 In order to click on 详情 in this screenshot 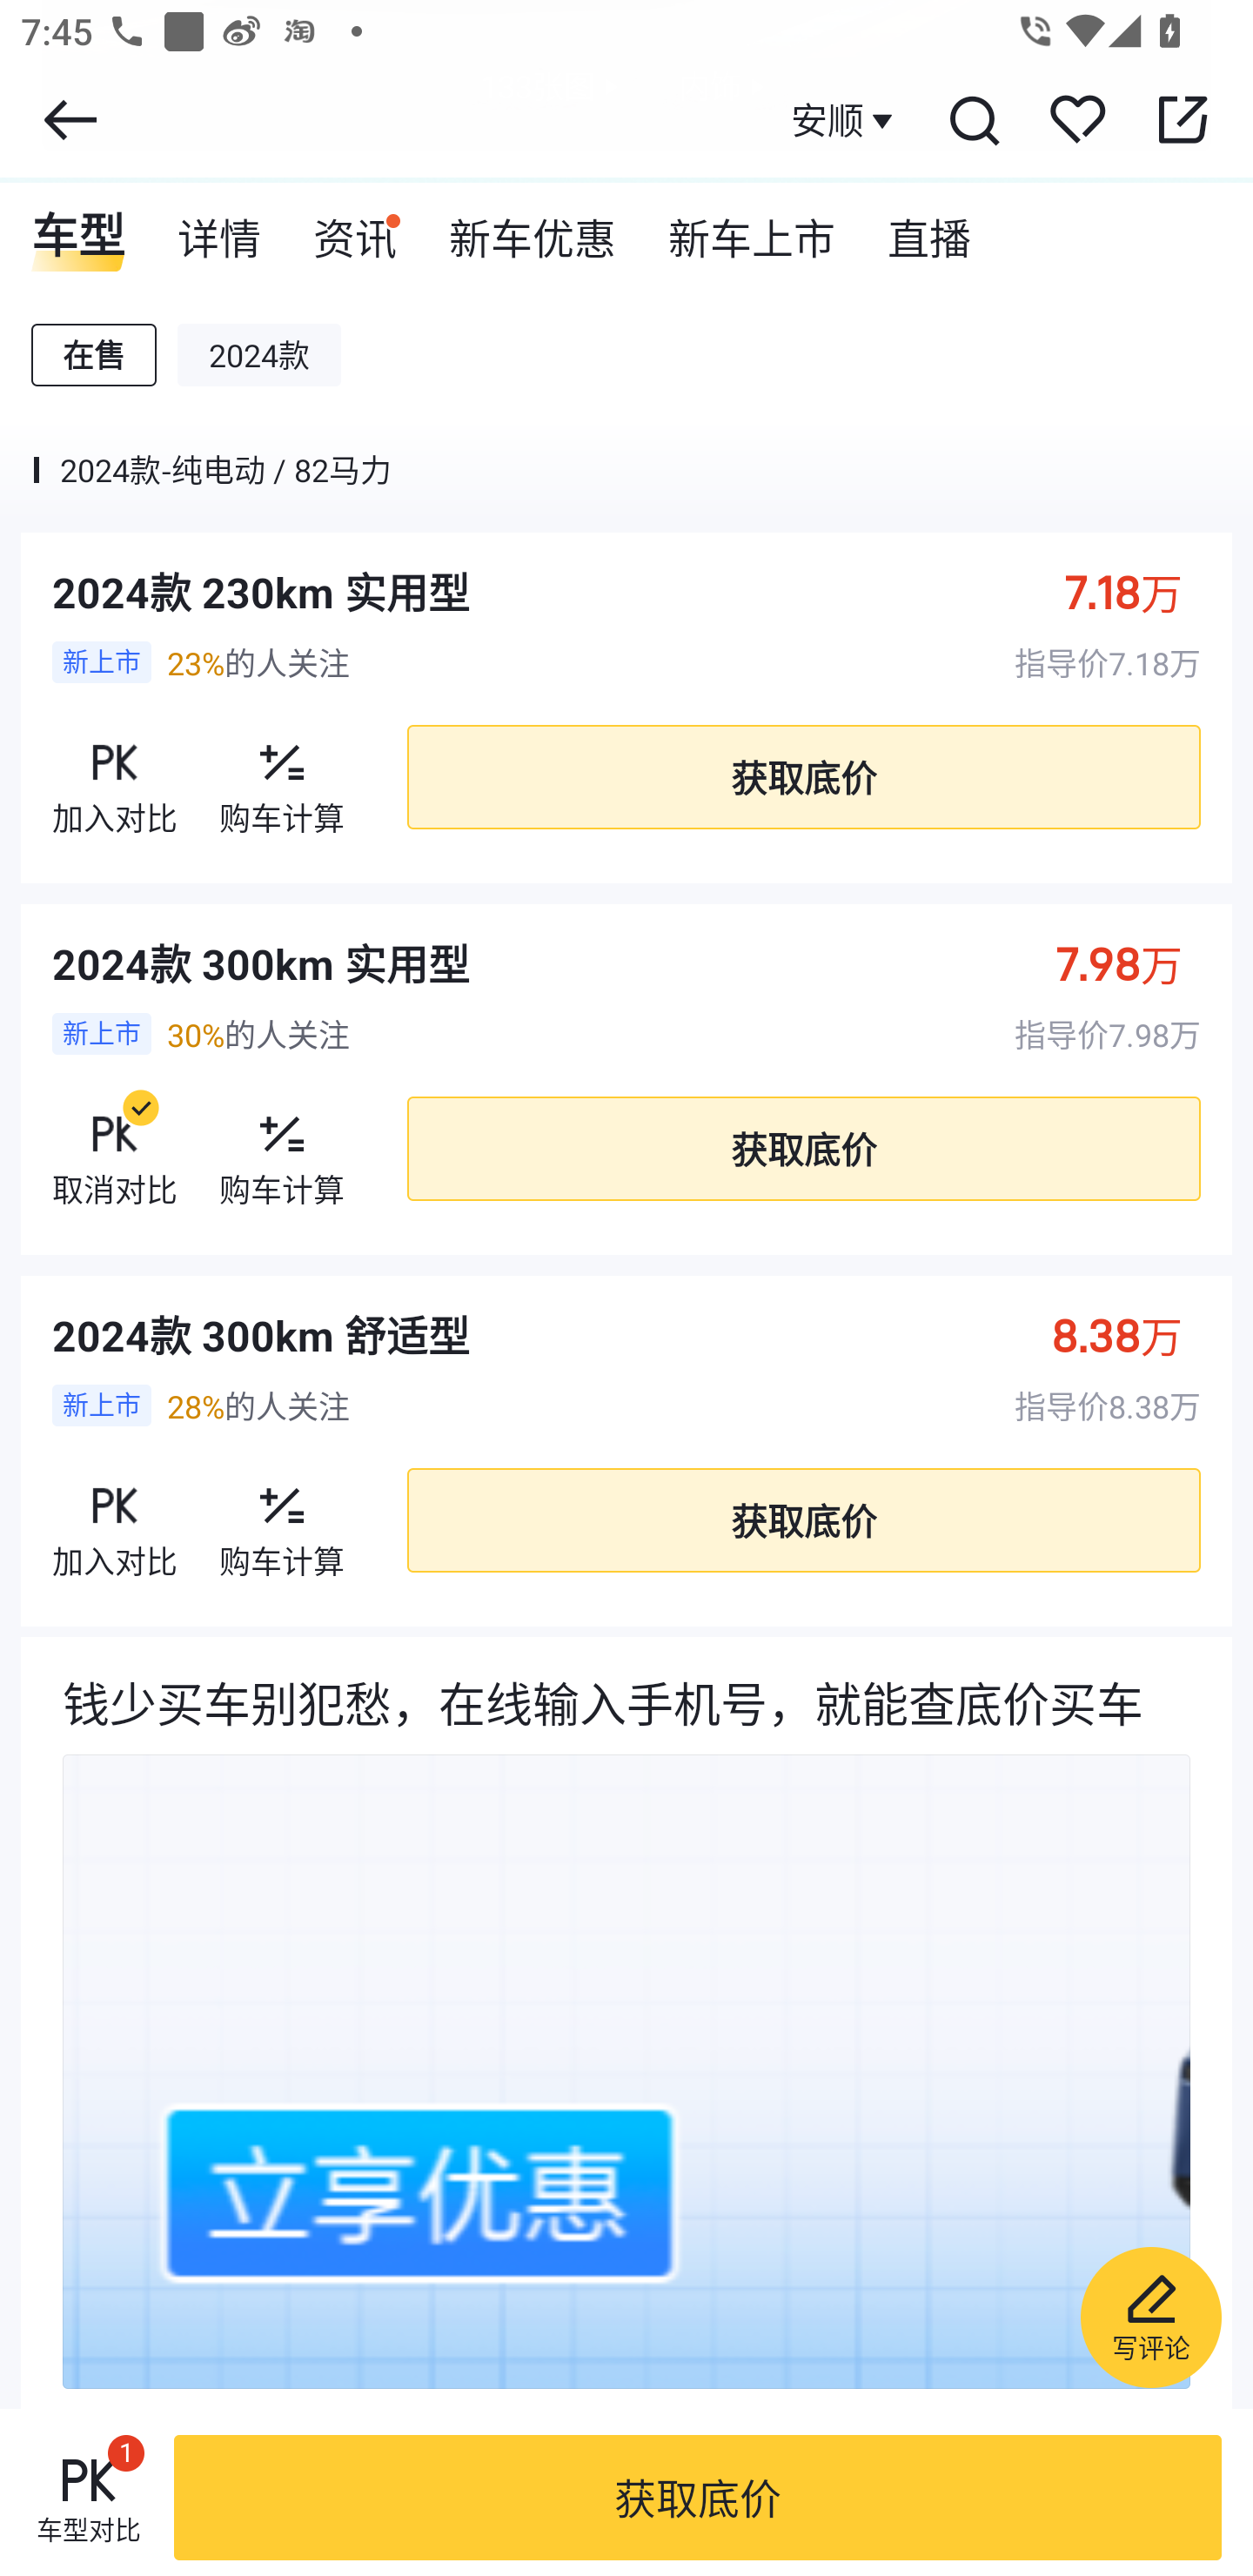, I will do `click(219, 228)`.